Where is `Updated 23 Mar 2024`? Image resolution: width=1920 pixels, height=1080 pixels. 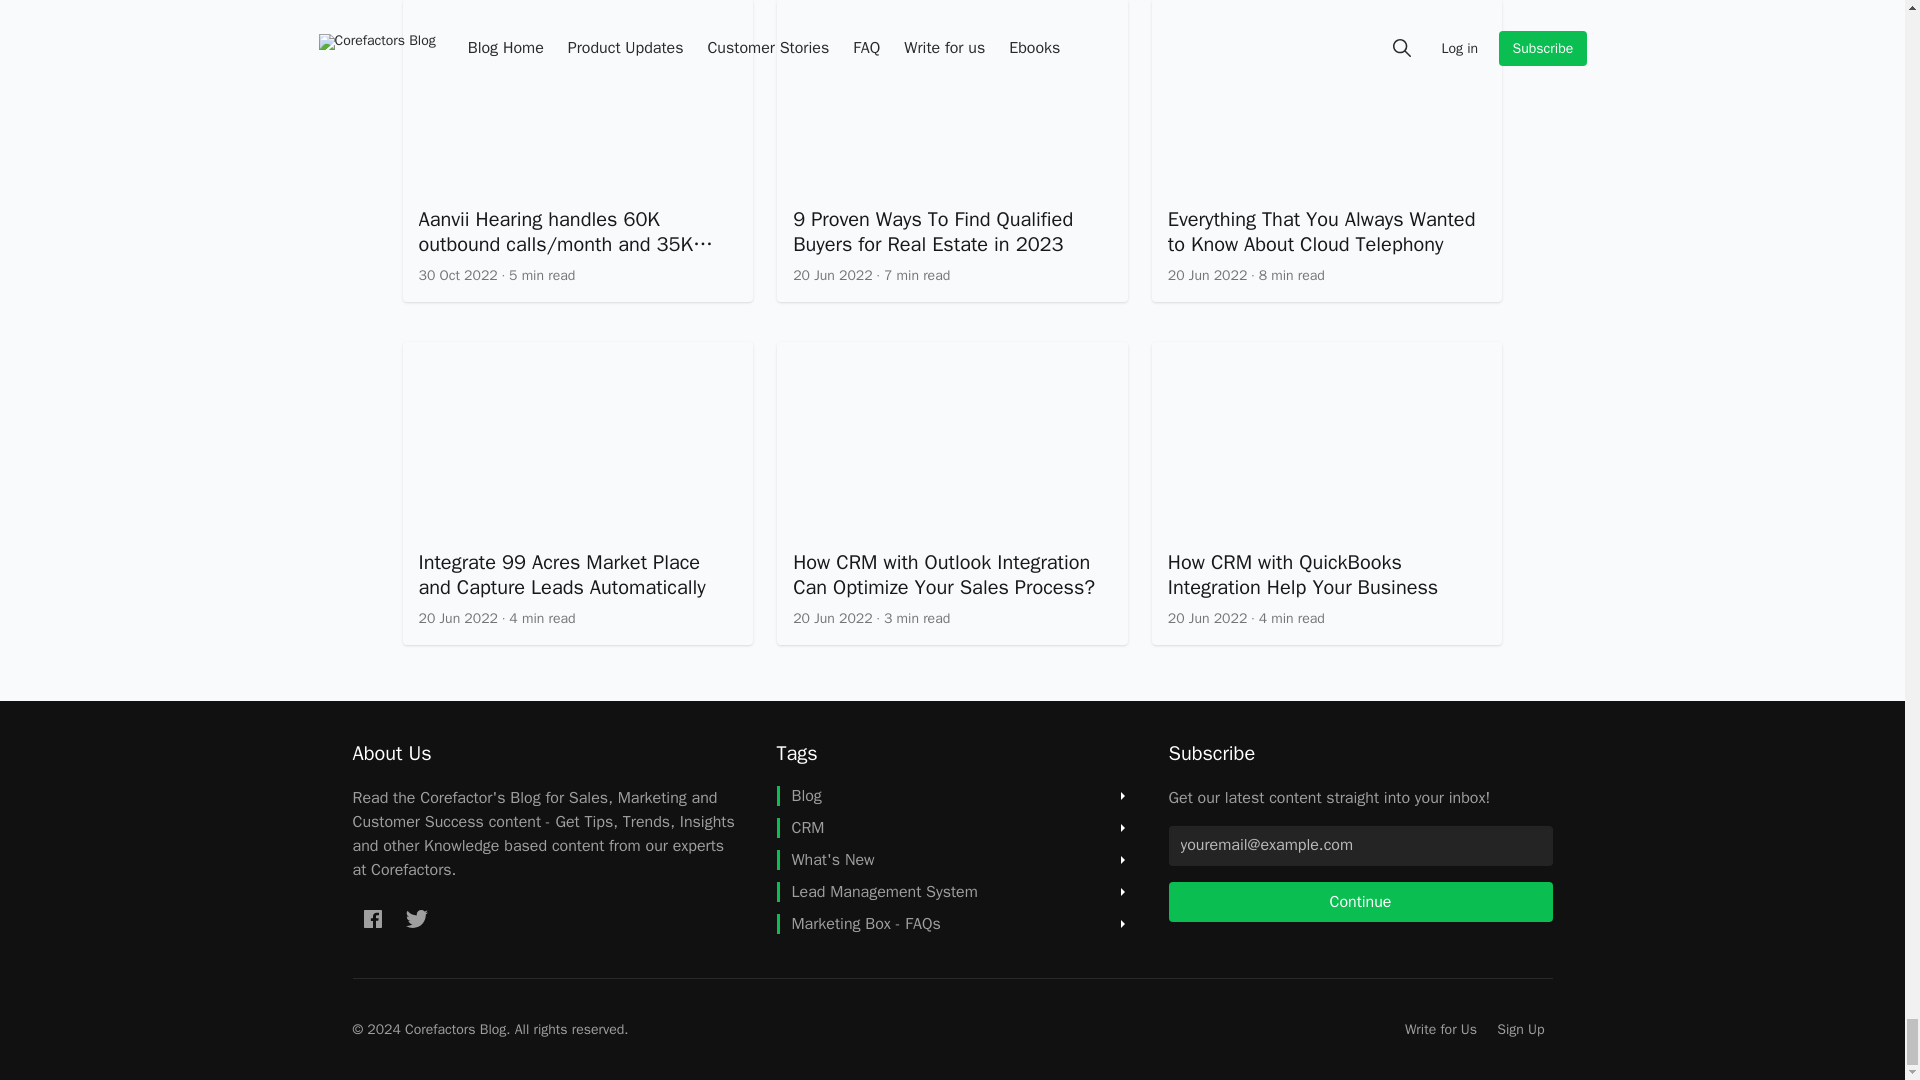 Updated 23 Mar 2024 is located at coordinates (458, 275).